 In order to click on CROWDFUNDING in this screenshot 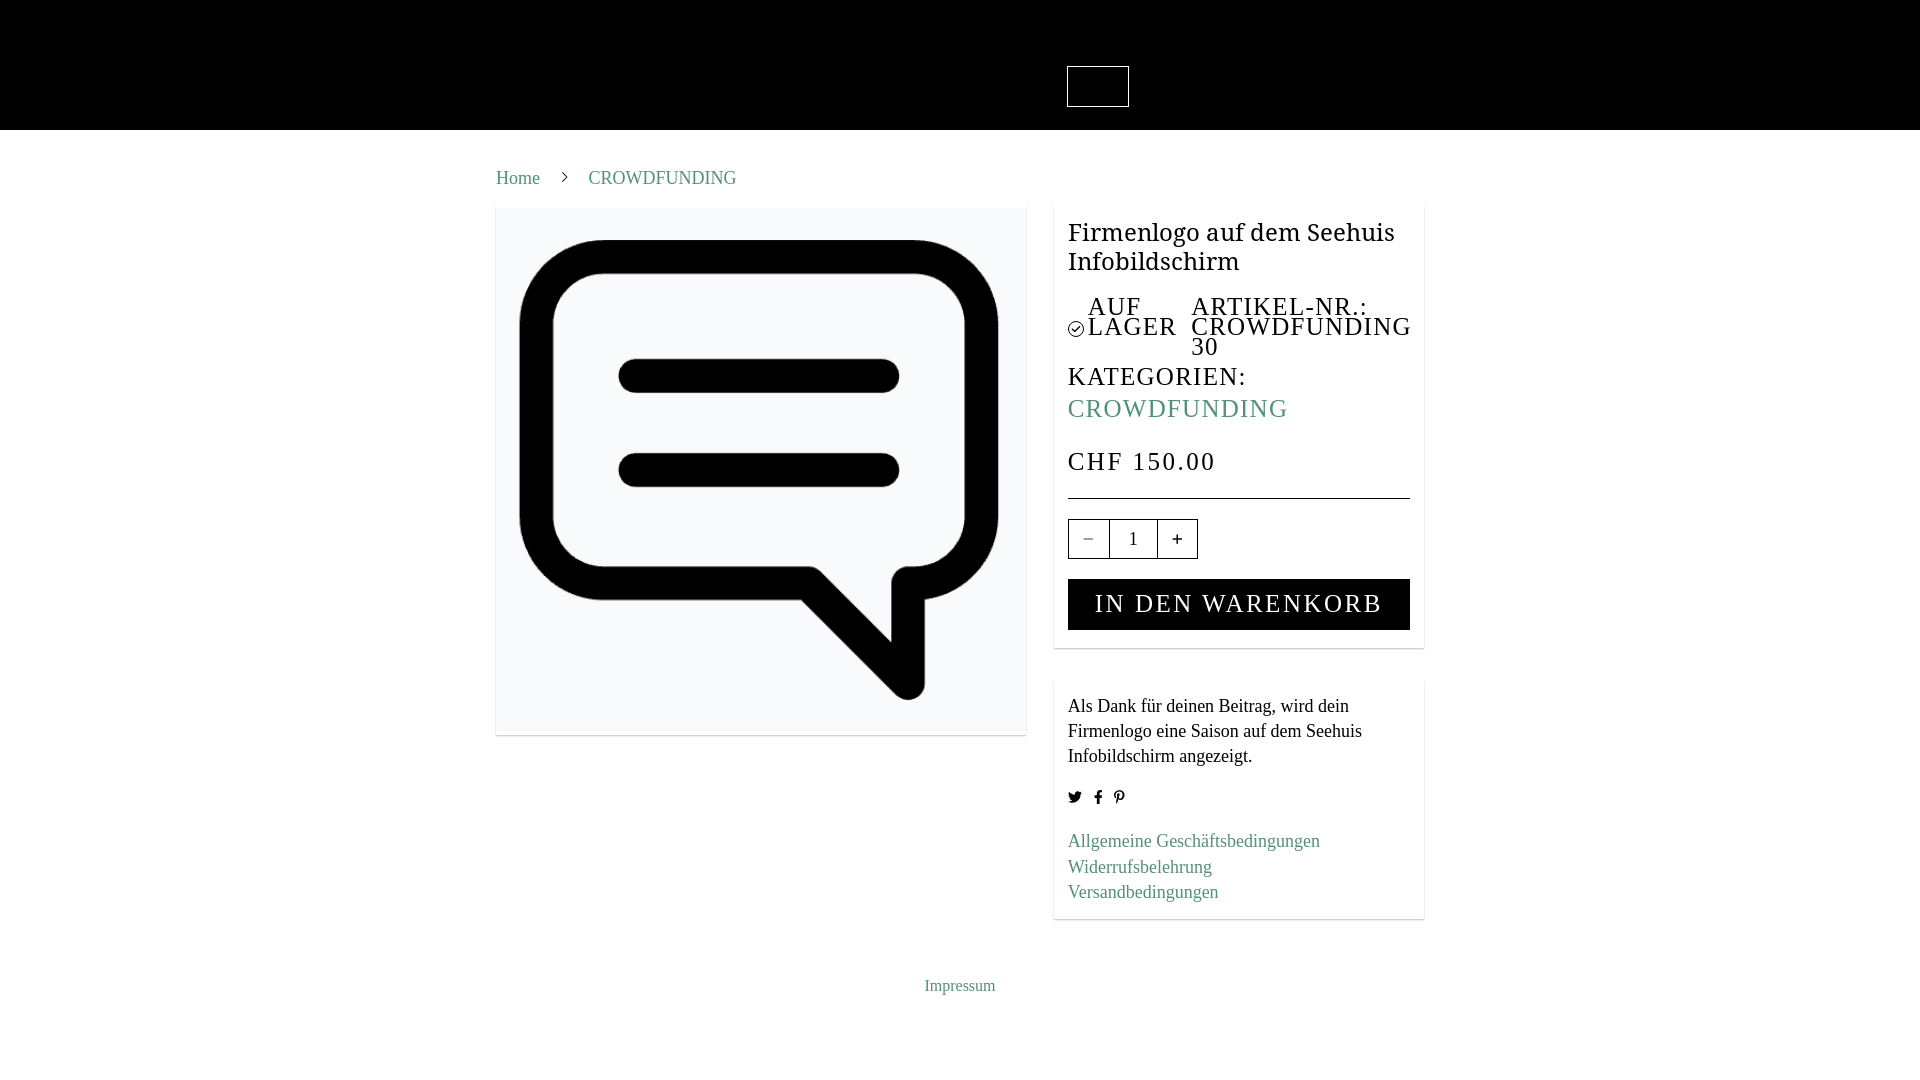, I will do `click(1178, 408)`.